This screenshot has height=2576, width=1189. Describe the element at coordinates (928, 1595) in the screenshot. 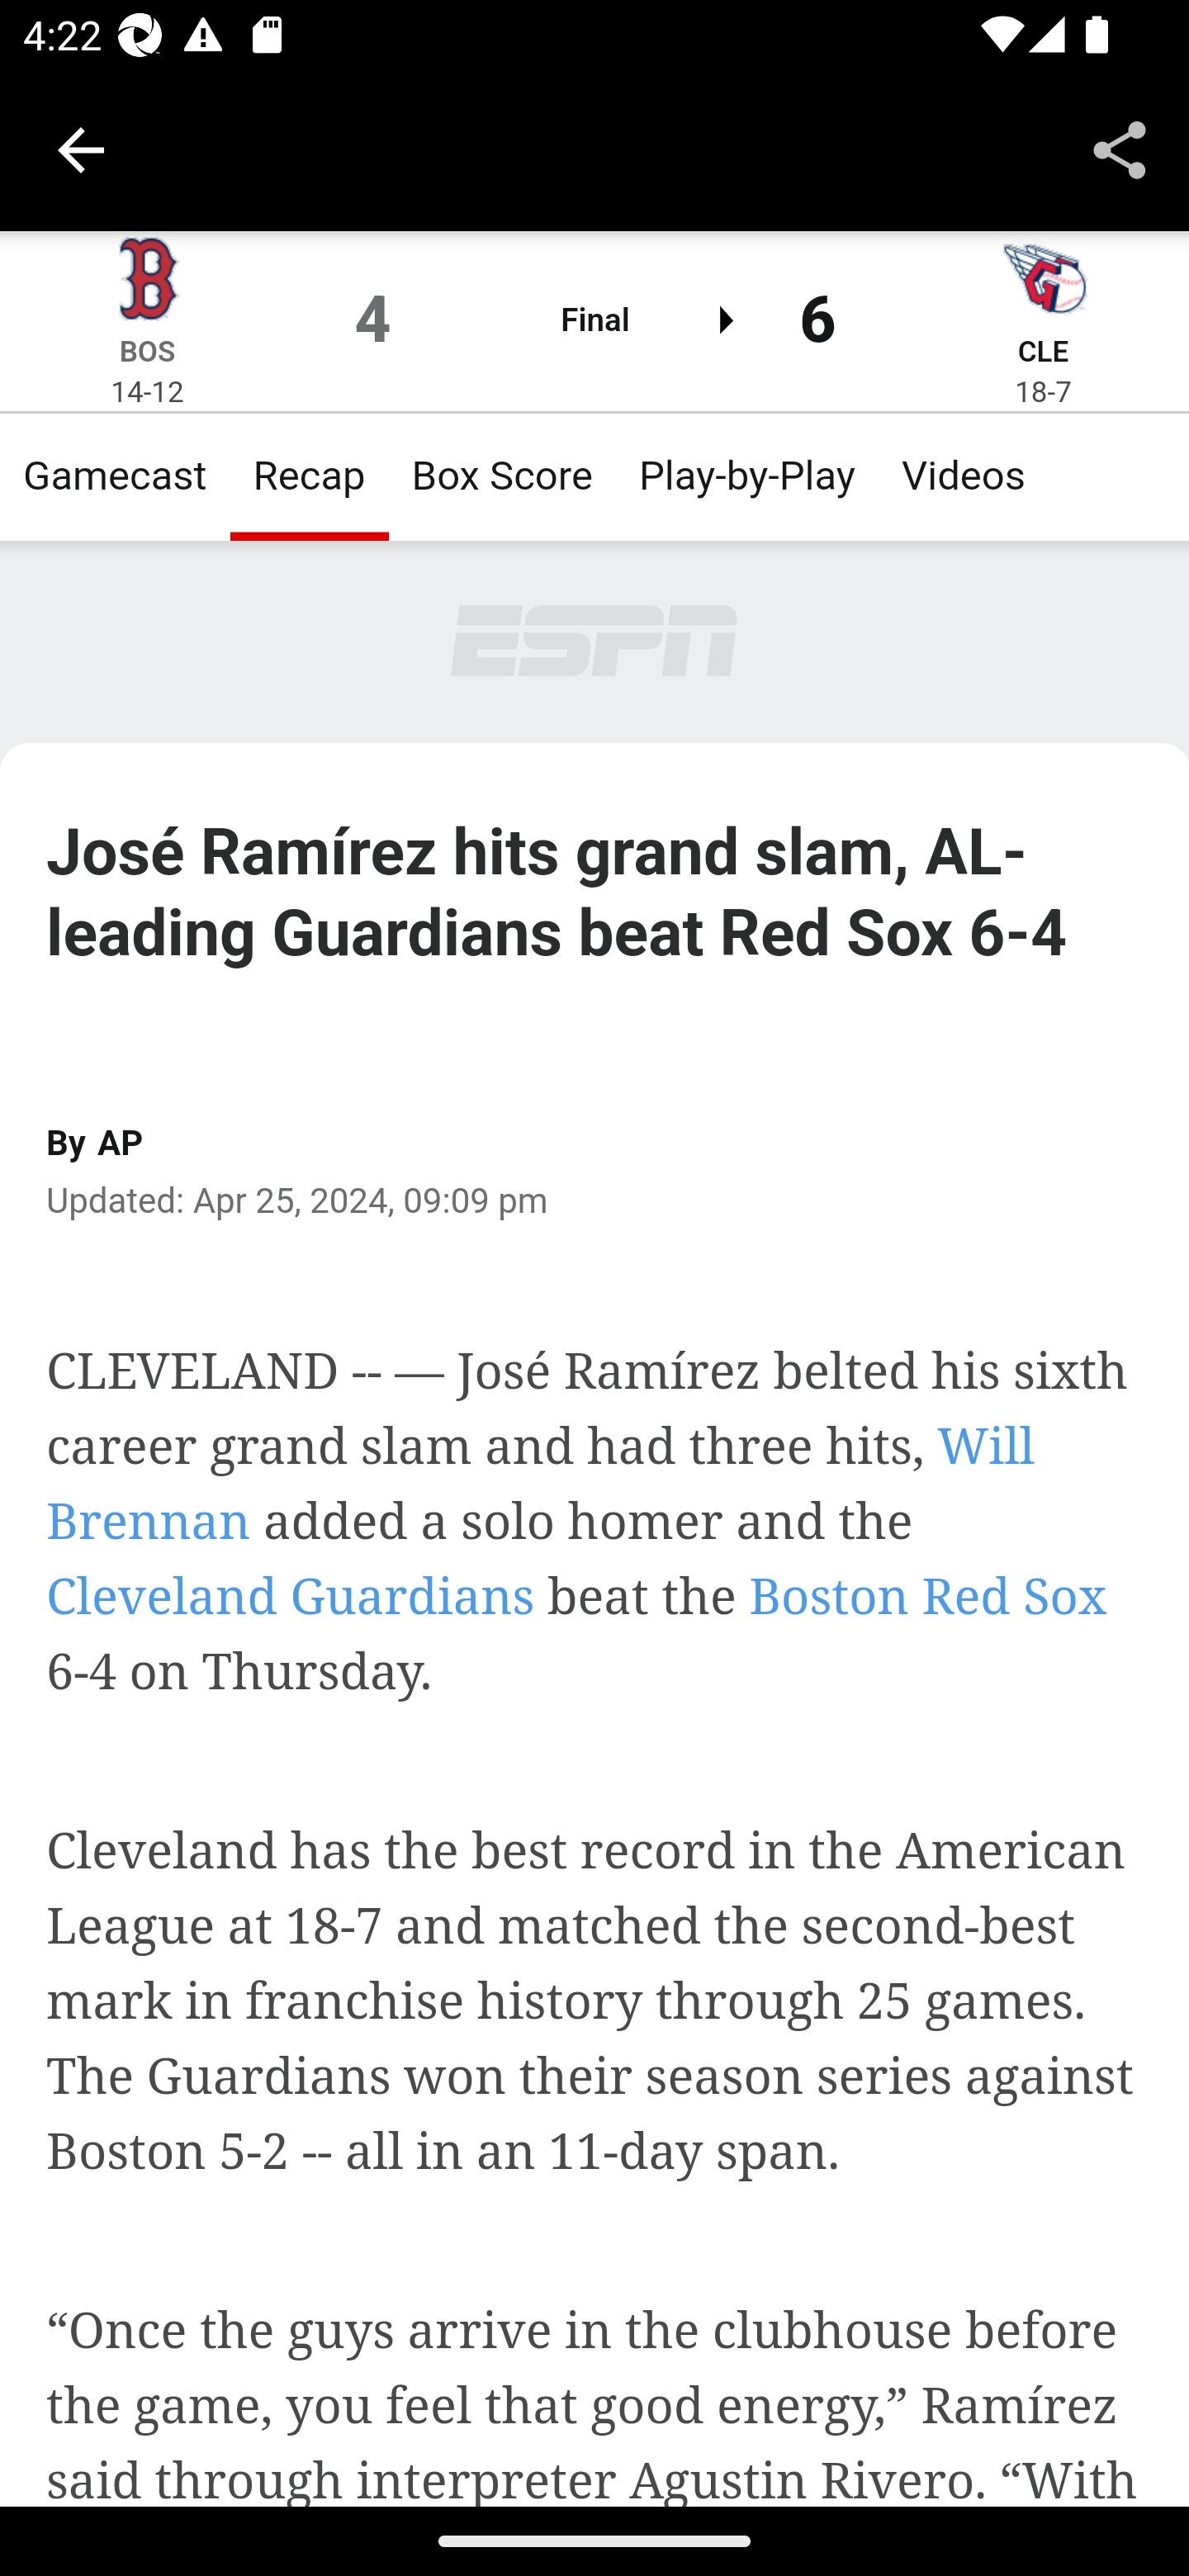

I see `Boston Red Sox` at that location.